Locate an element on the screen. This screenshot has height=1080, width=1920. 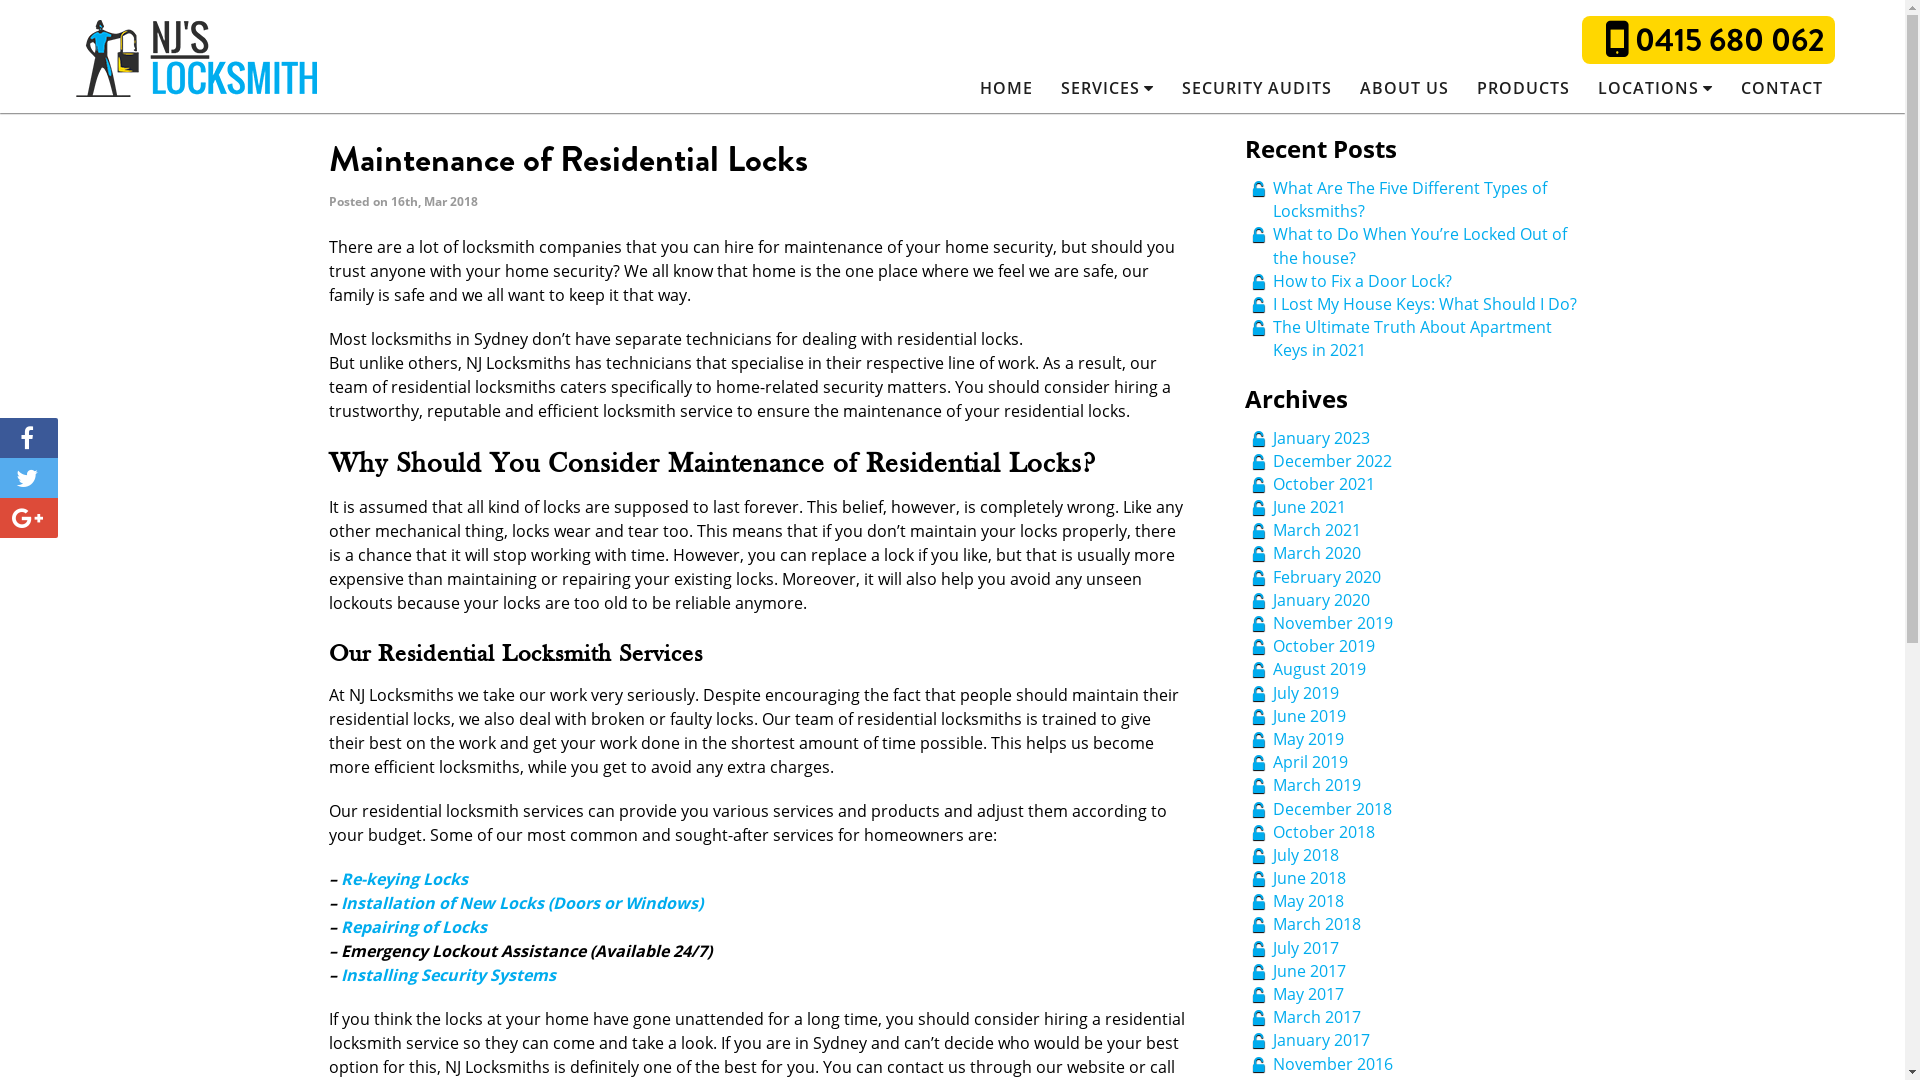
0415 680 062 is located at coordinates (1716, 40).